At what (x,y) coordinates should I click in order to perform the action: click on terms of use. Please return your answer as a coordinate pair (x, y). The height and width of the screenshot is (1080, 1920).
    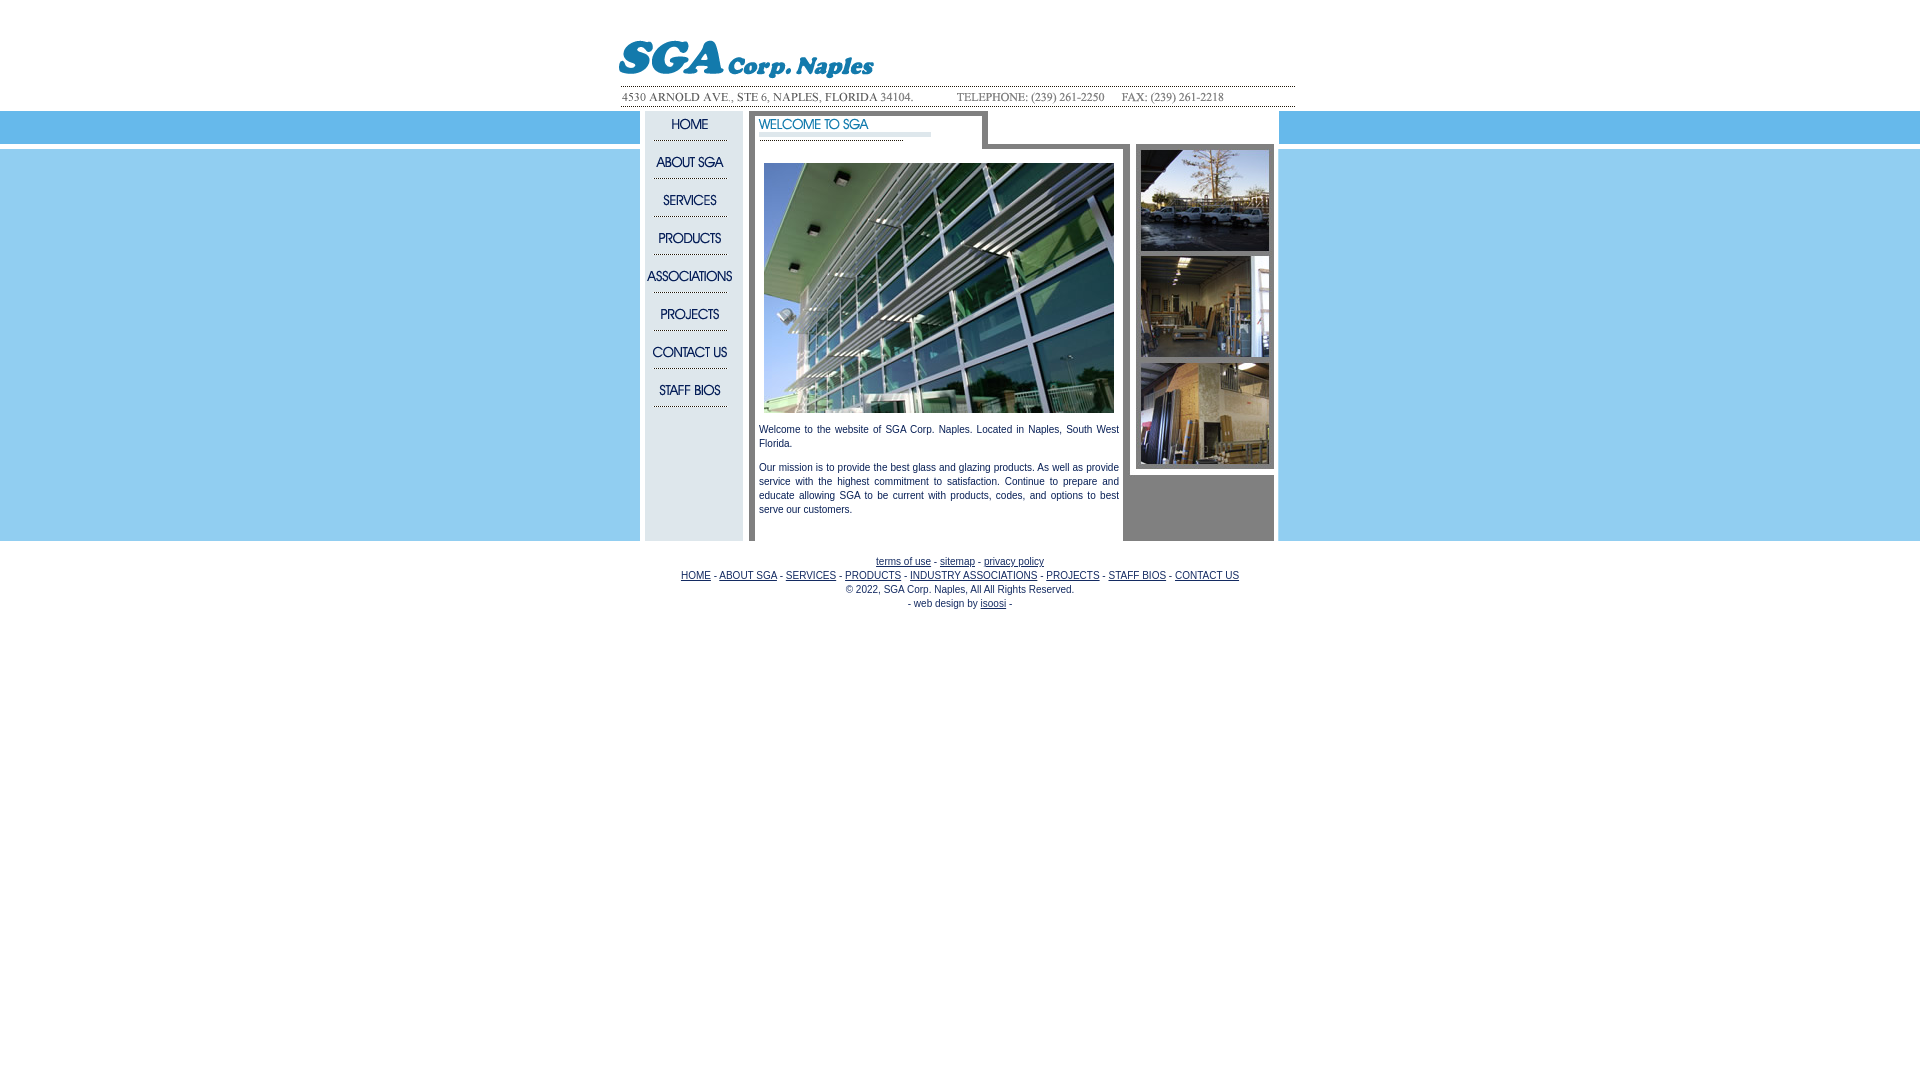
    Looking at the image, I should click on (903, 562).